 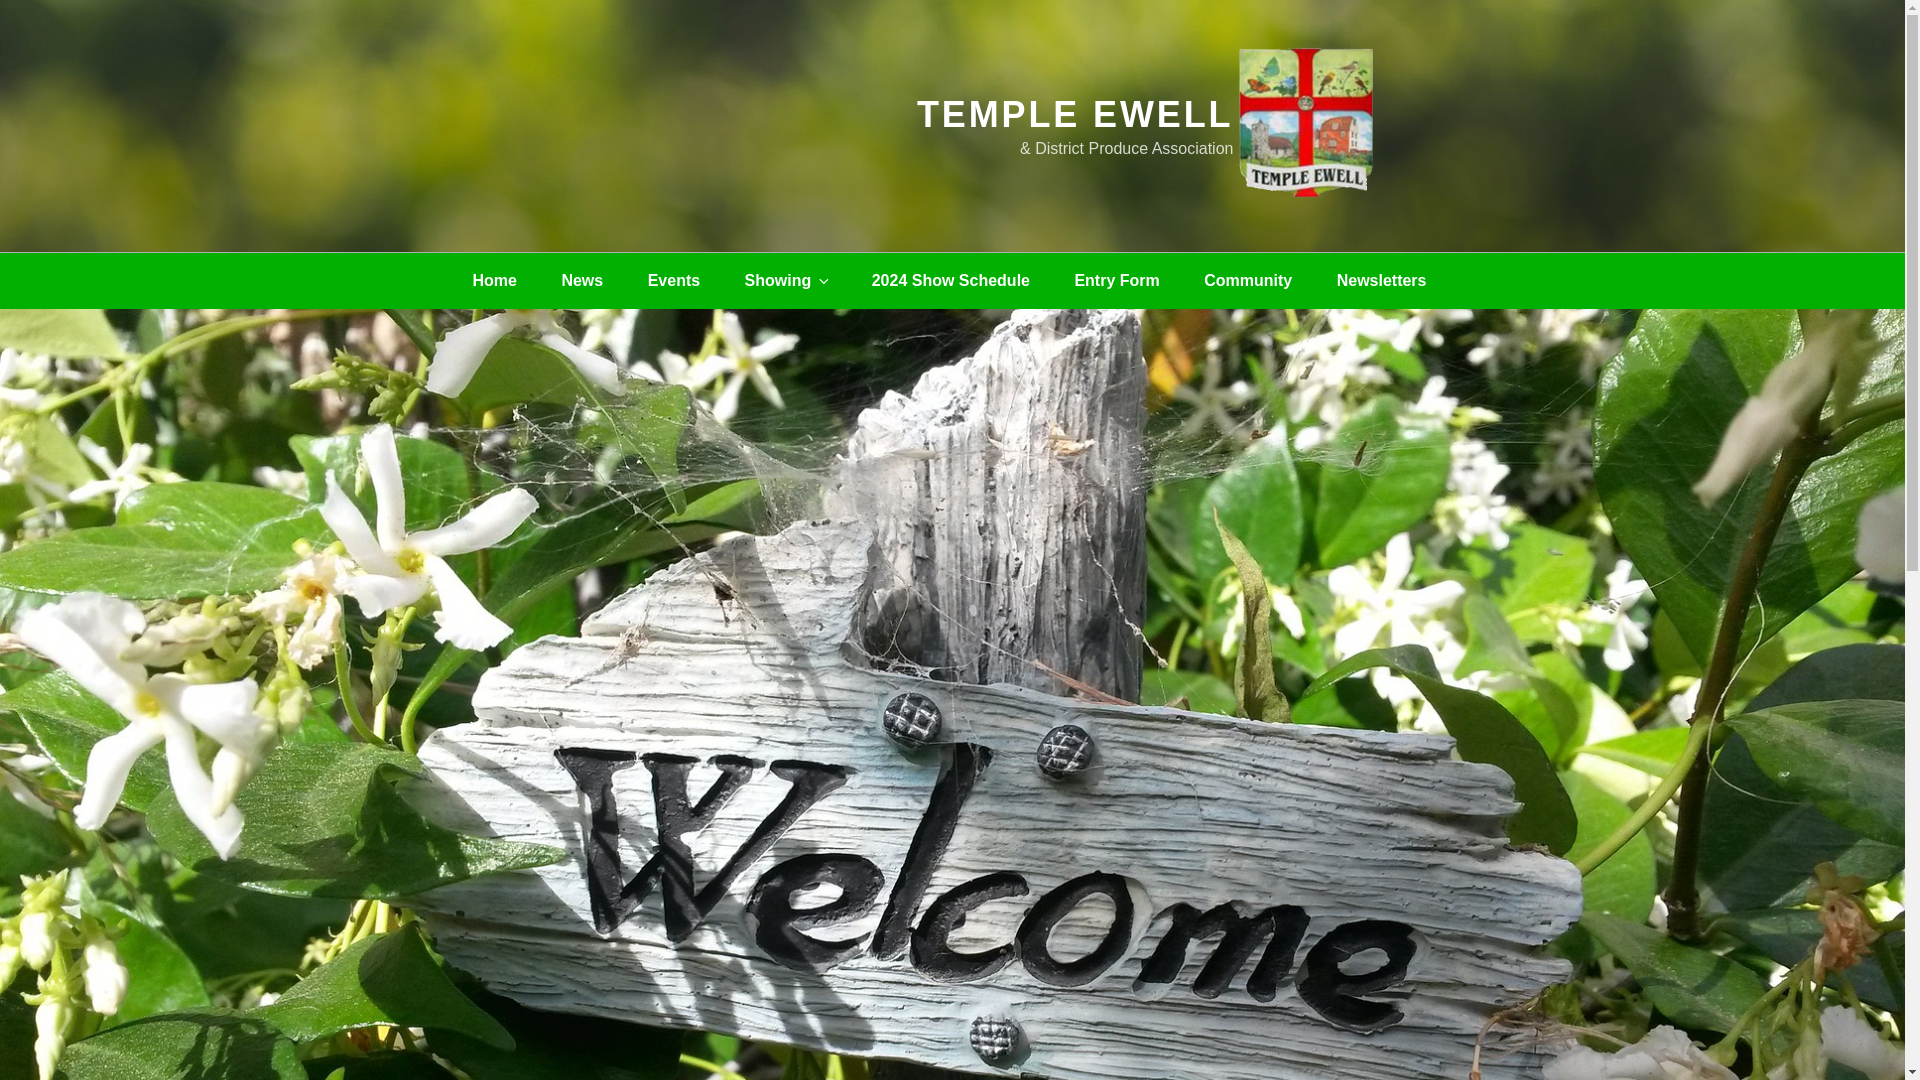 I want to click on TEMPLE EWELL, so click(x=1076, y=114).